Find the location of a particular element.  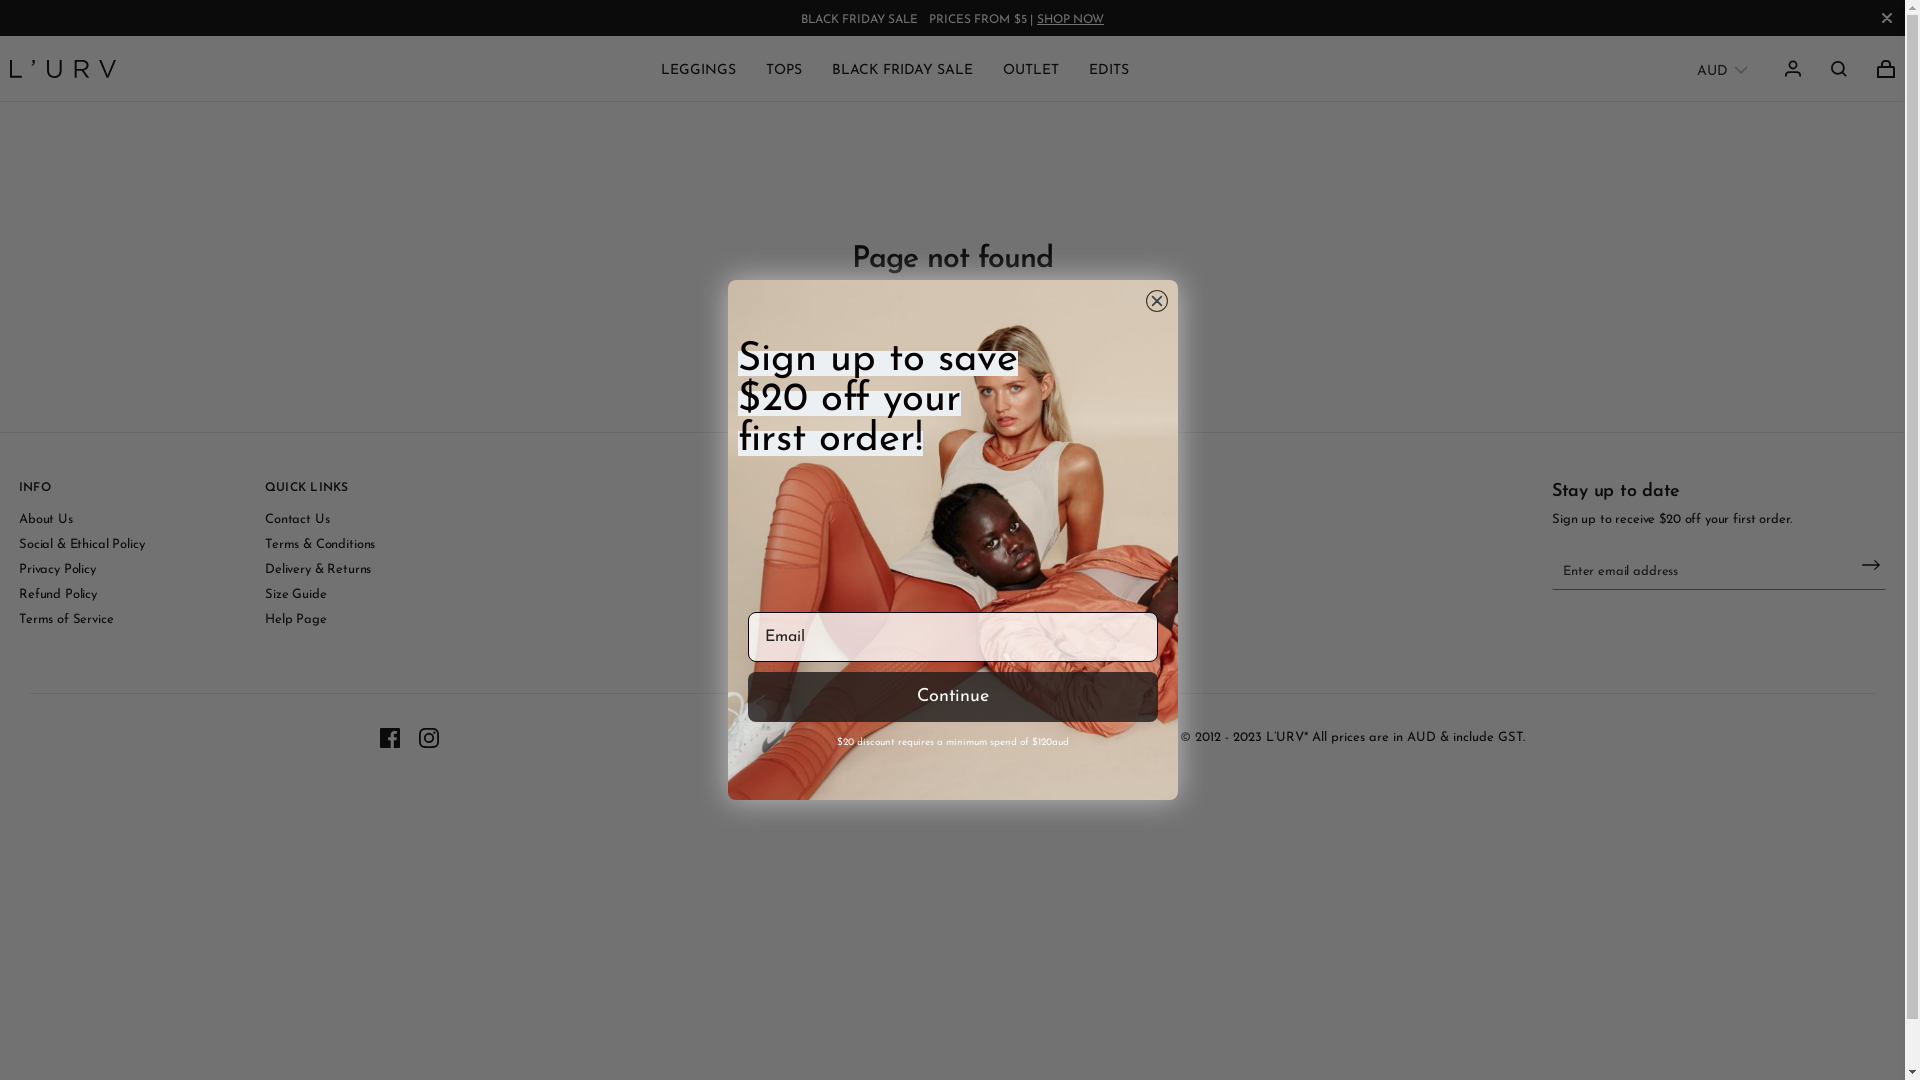

Size Guide is located at coordinates (296, 594).